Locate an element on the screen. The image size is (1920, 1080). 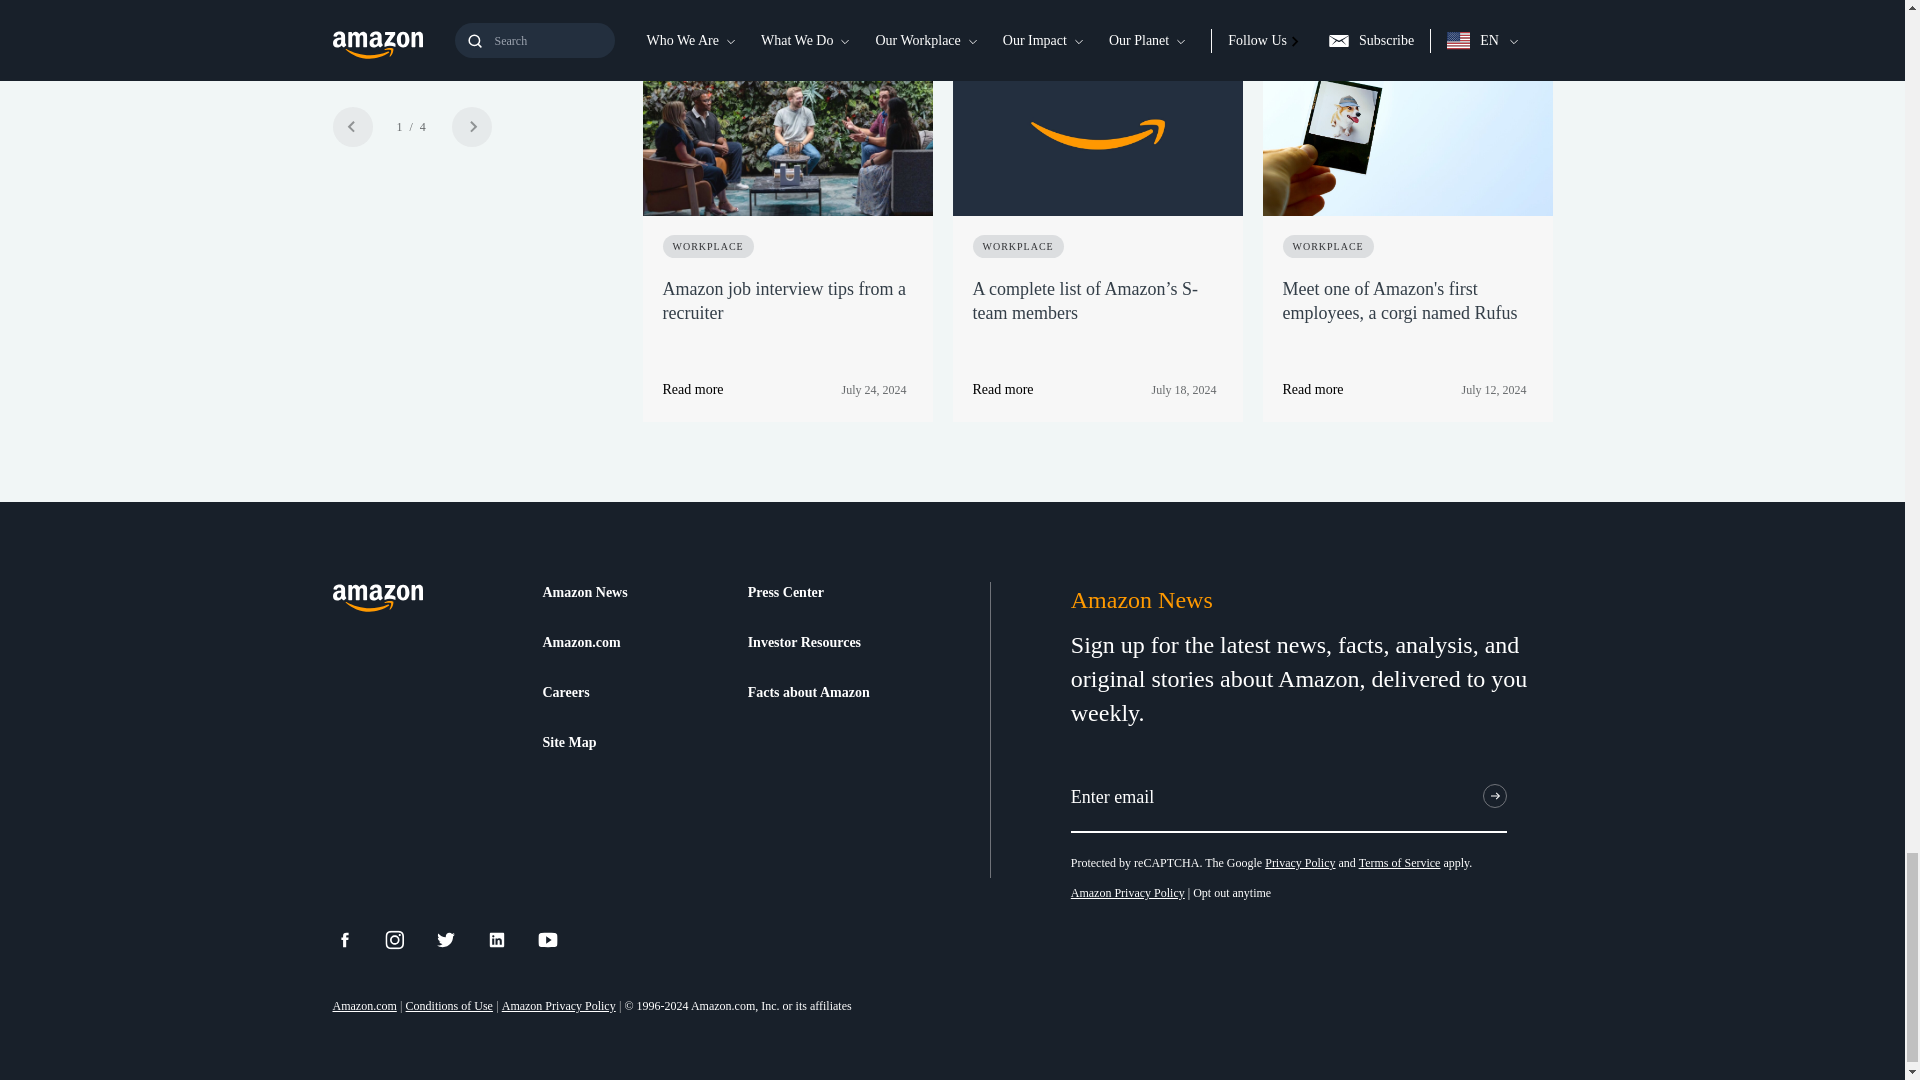
Instagram is located at coordinates (407, 940).